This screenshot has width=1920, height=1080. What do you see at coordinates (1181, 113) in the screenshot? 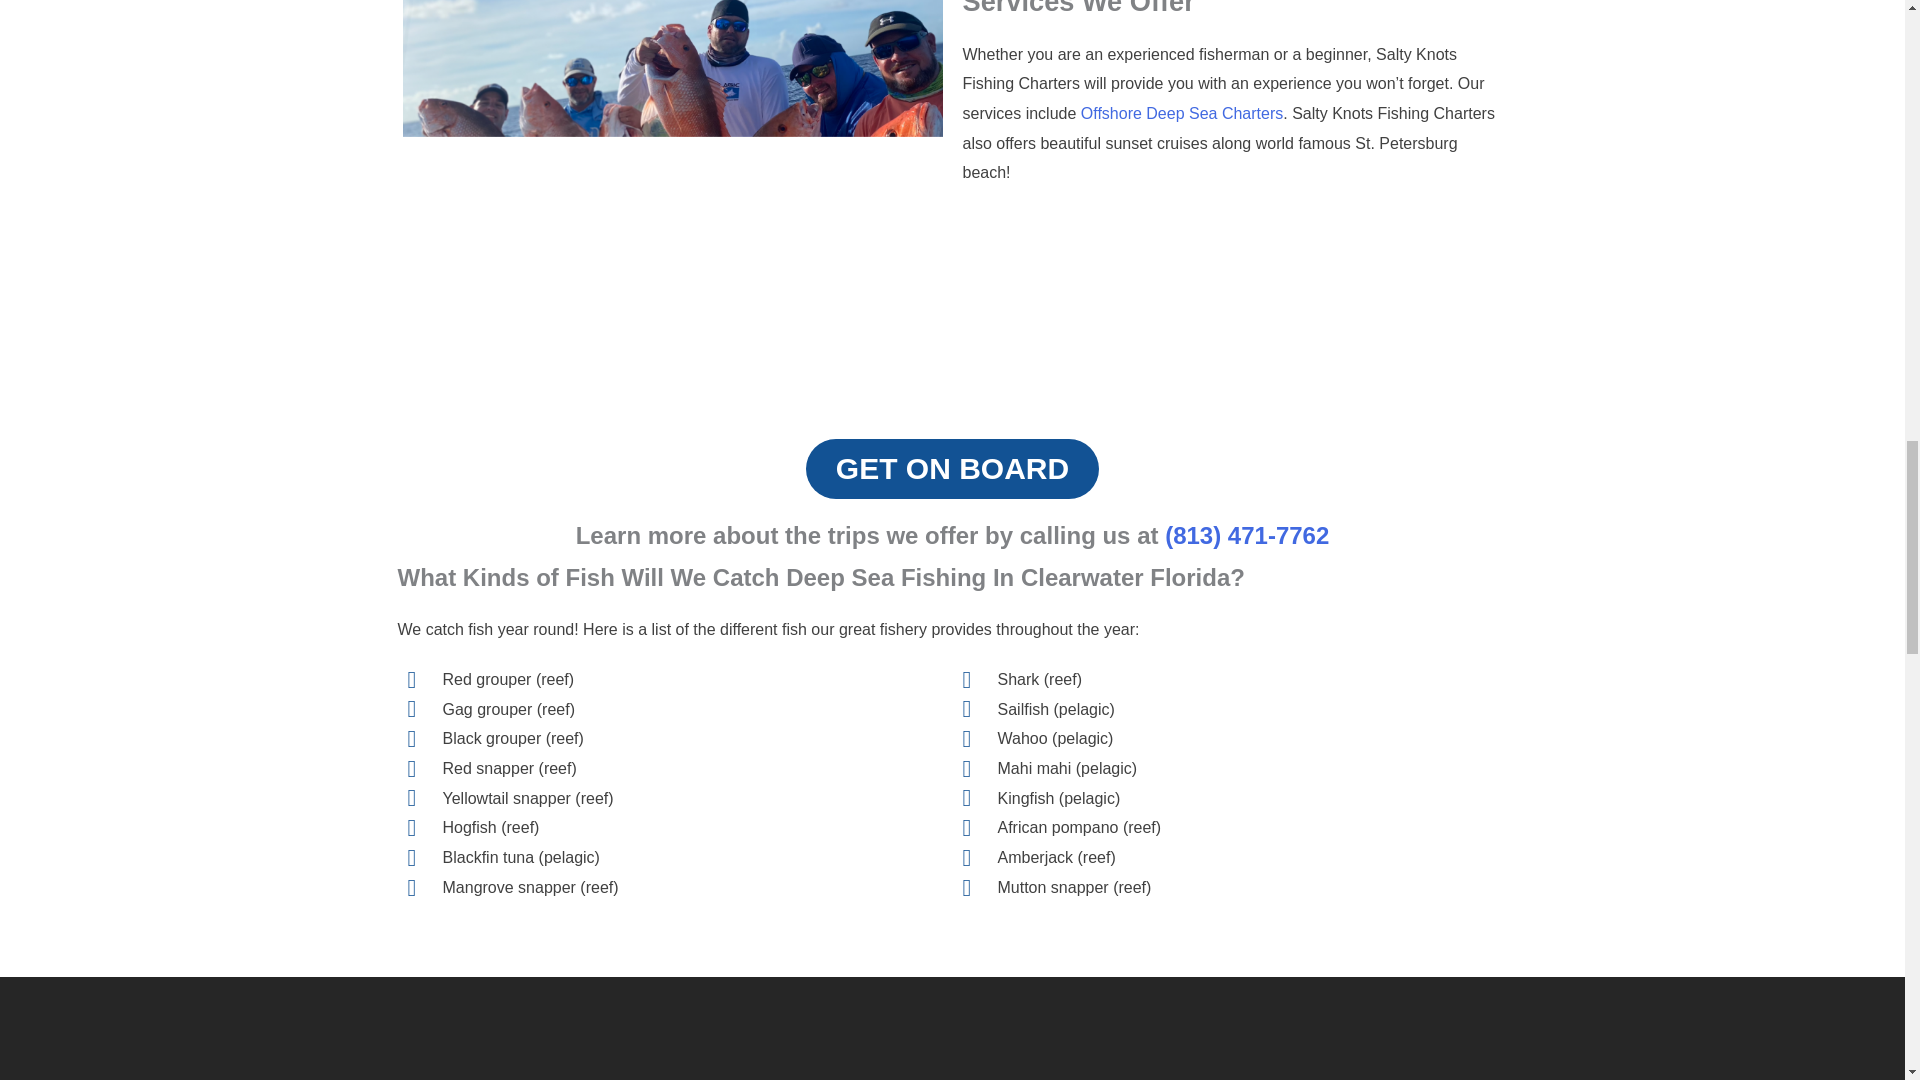
I see `Offshore Deep Sea Charters` at bounding box center [1181, 113].